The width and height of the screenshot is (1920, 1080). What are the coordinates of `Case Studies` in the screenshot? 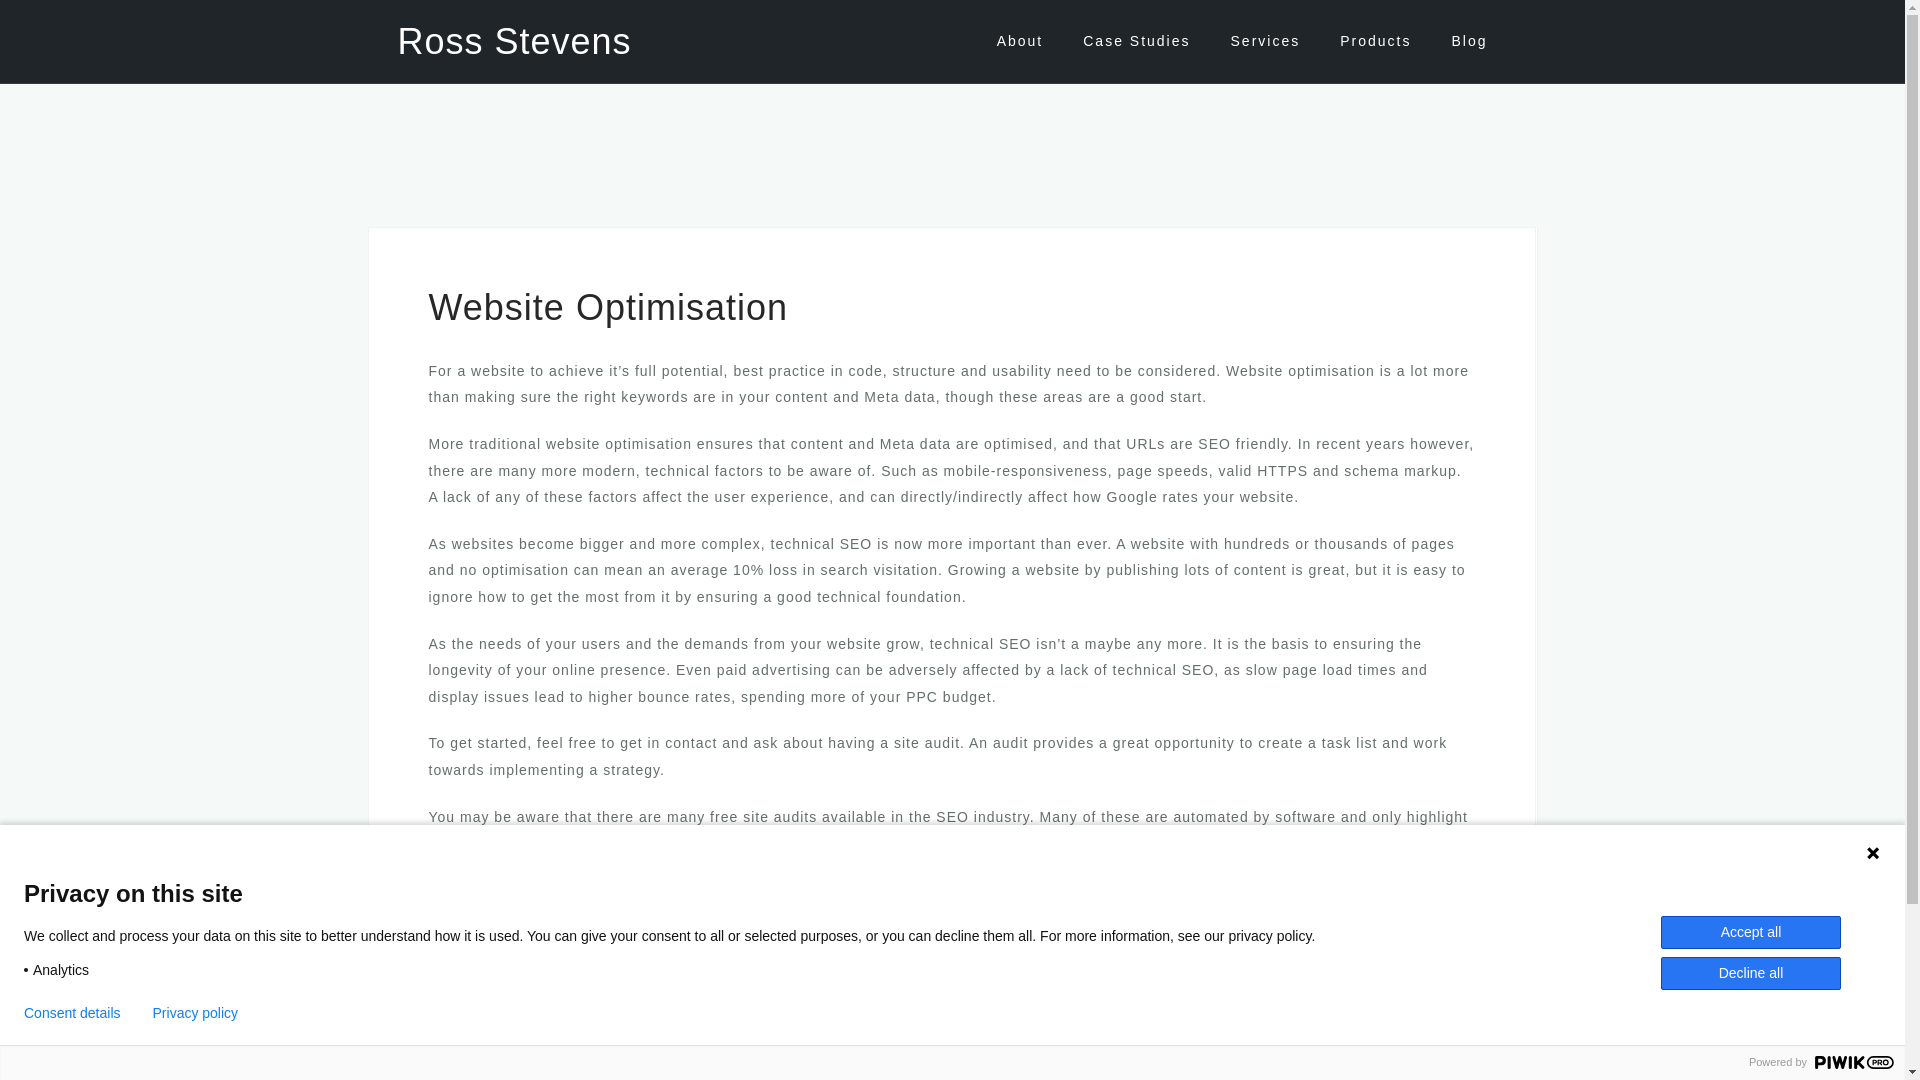 It's located at (1136, 41).